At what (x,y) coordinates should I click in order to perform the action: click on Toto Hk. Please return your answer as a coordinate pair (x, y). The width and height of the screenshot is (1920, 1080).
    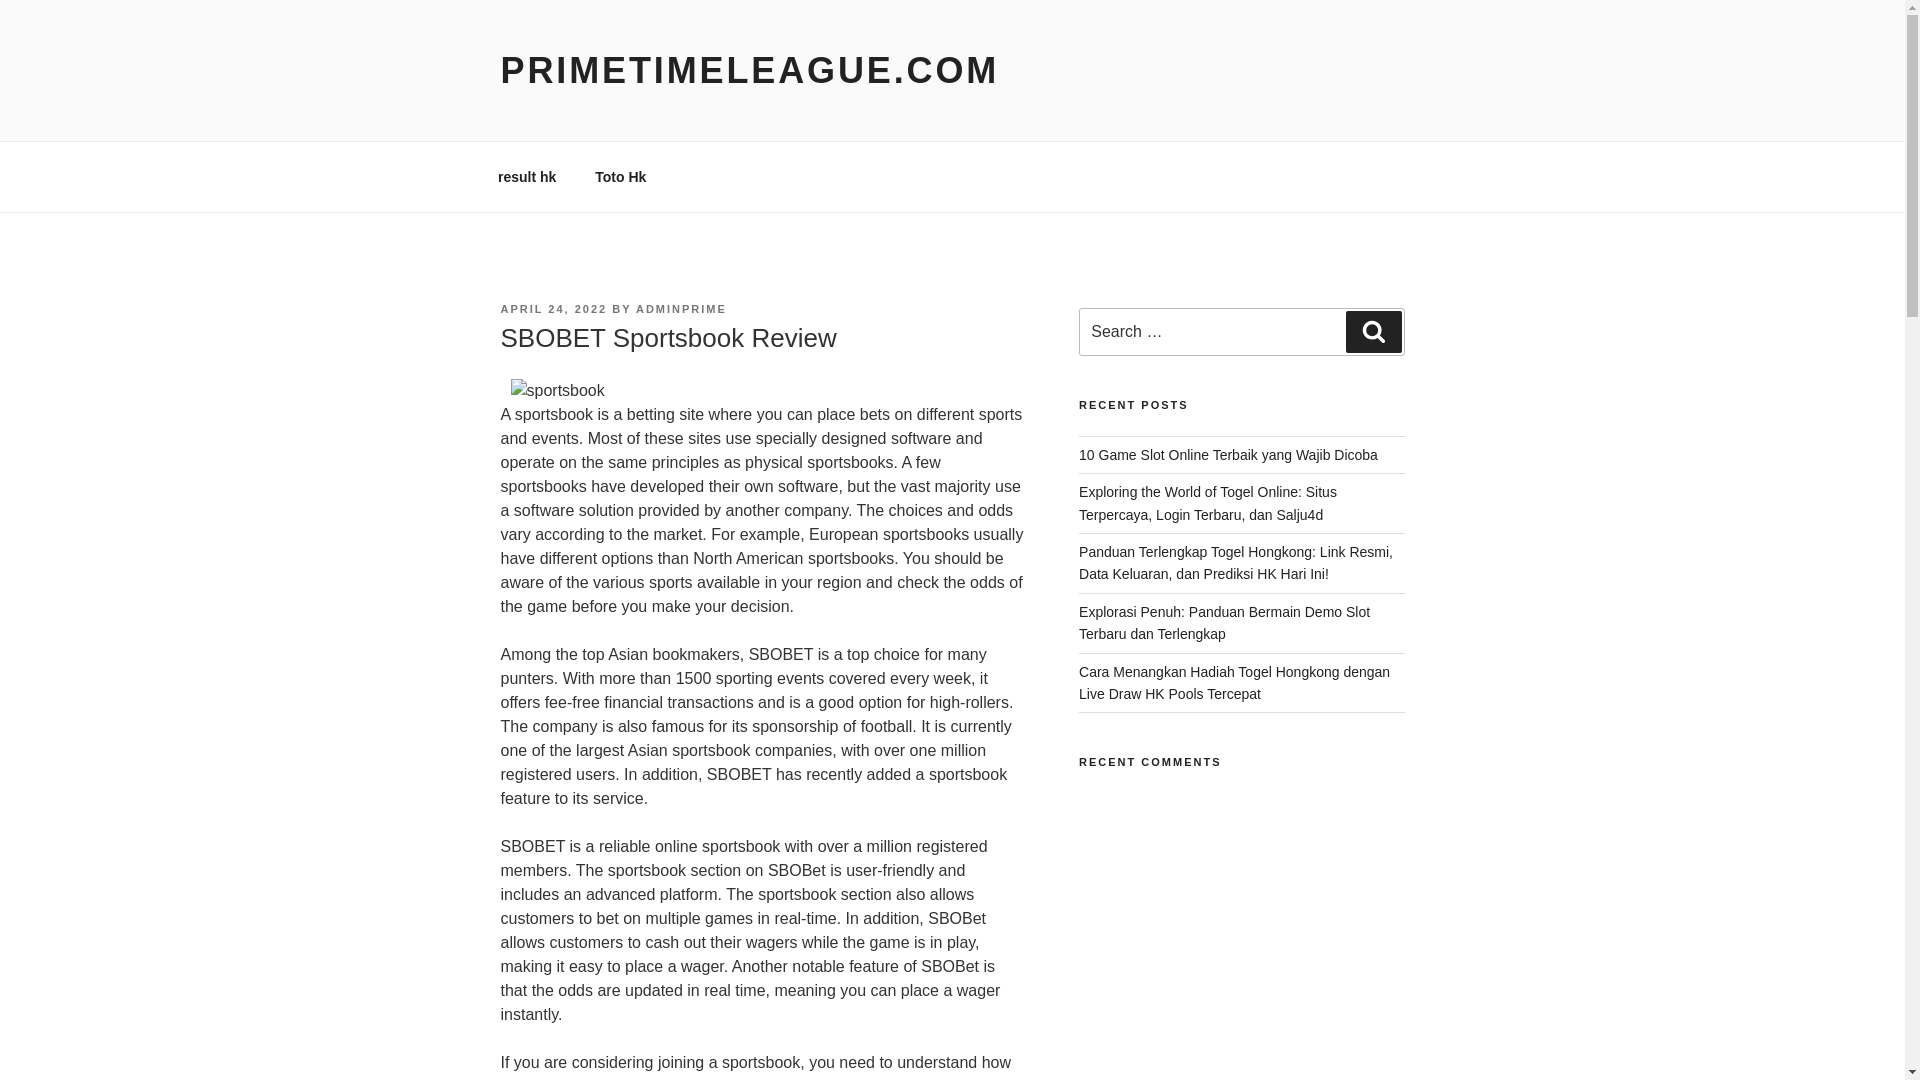
    Looking at the image, I should click on (620, 176).